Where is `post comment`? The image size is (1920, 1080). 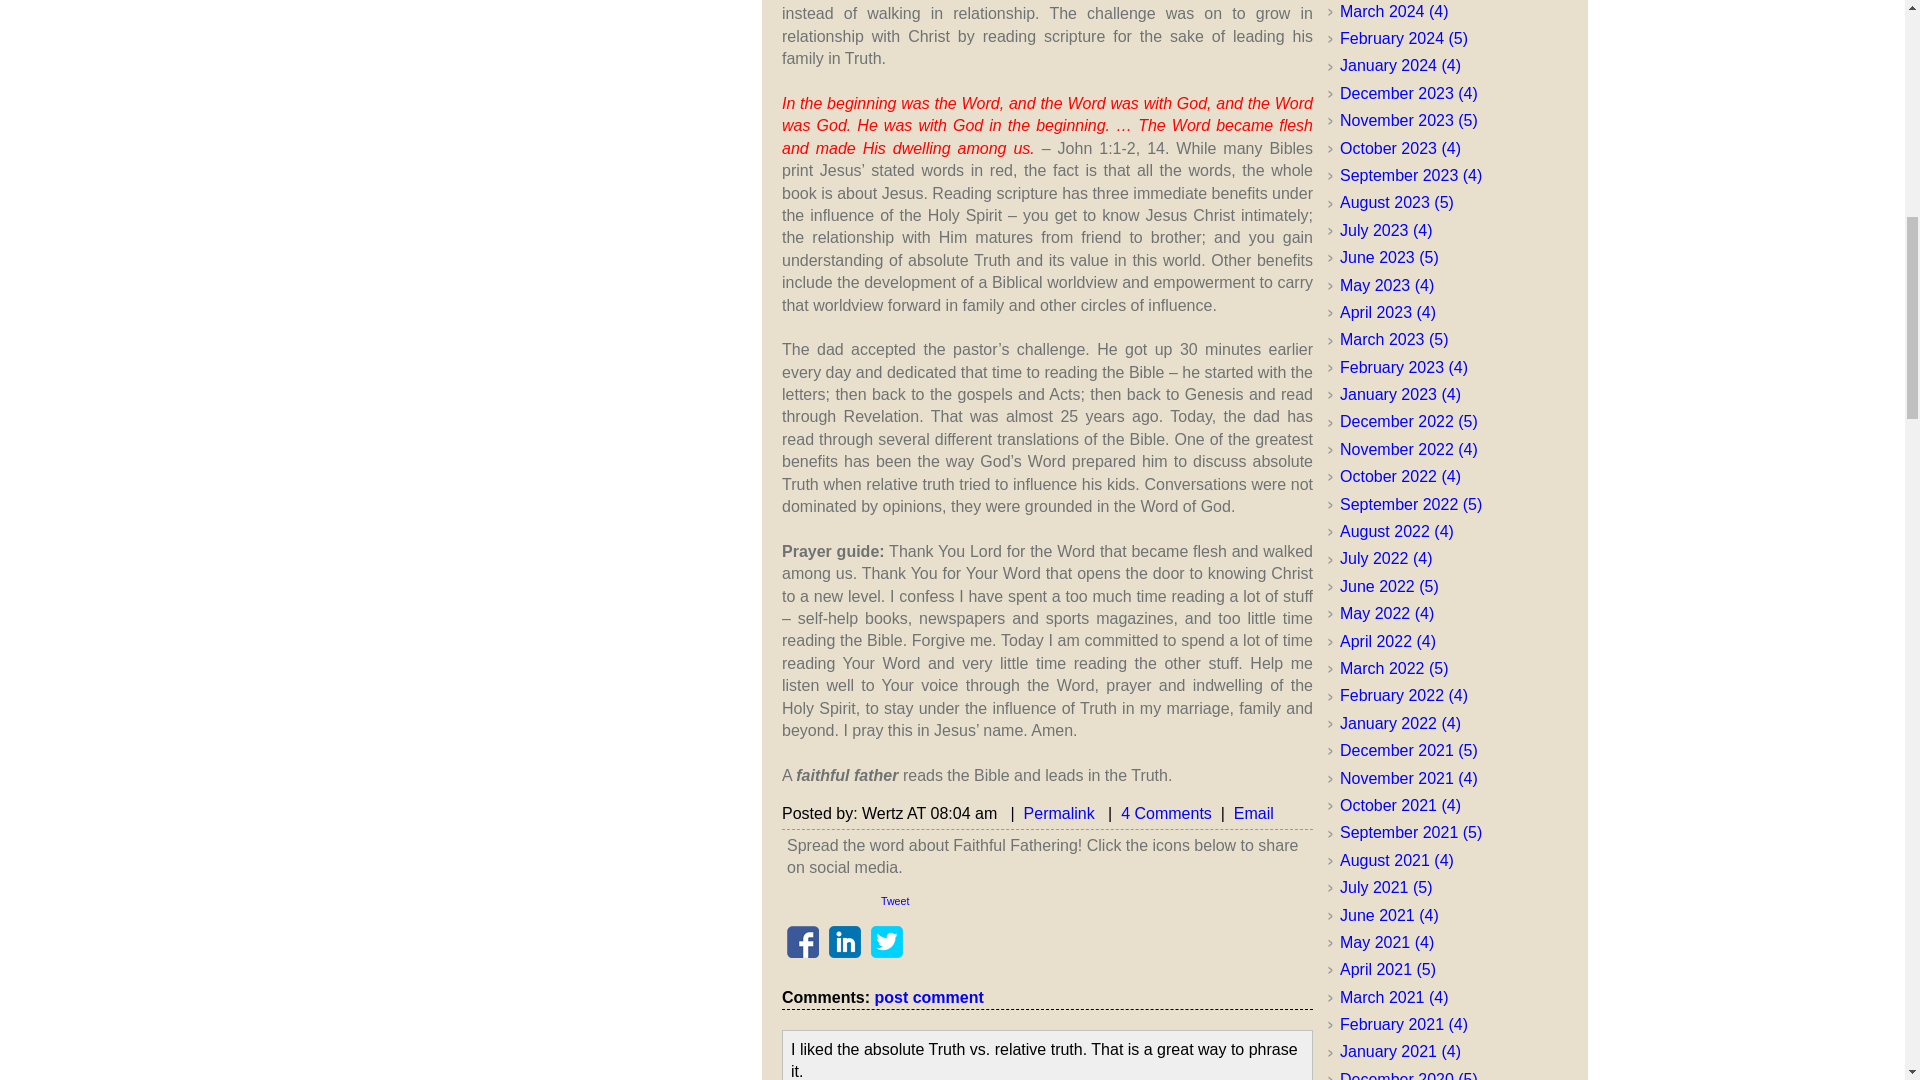
post comment is located at coordinates (928, 997).